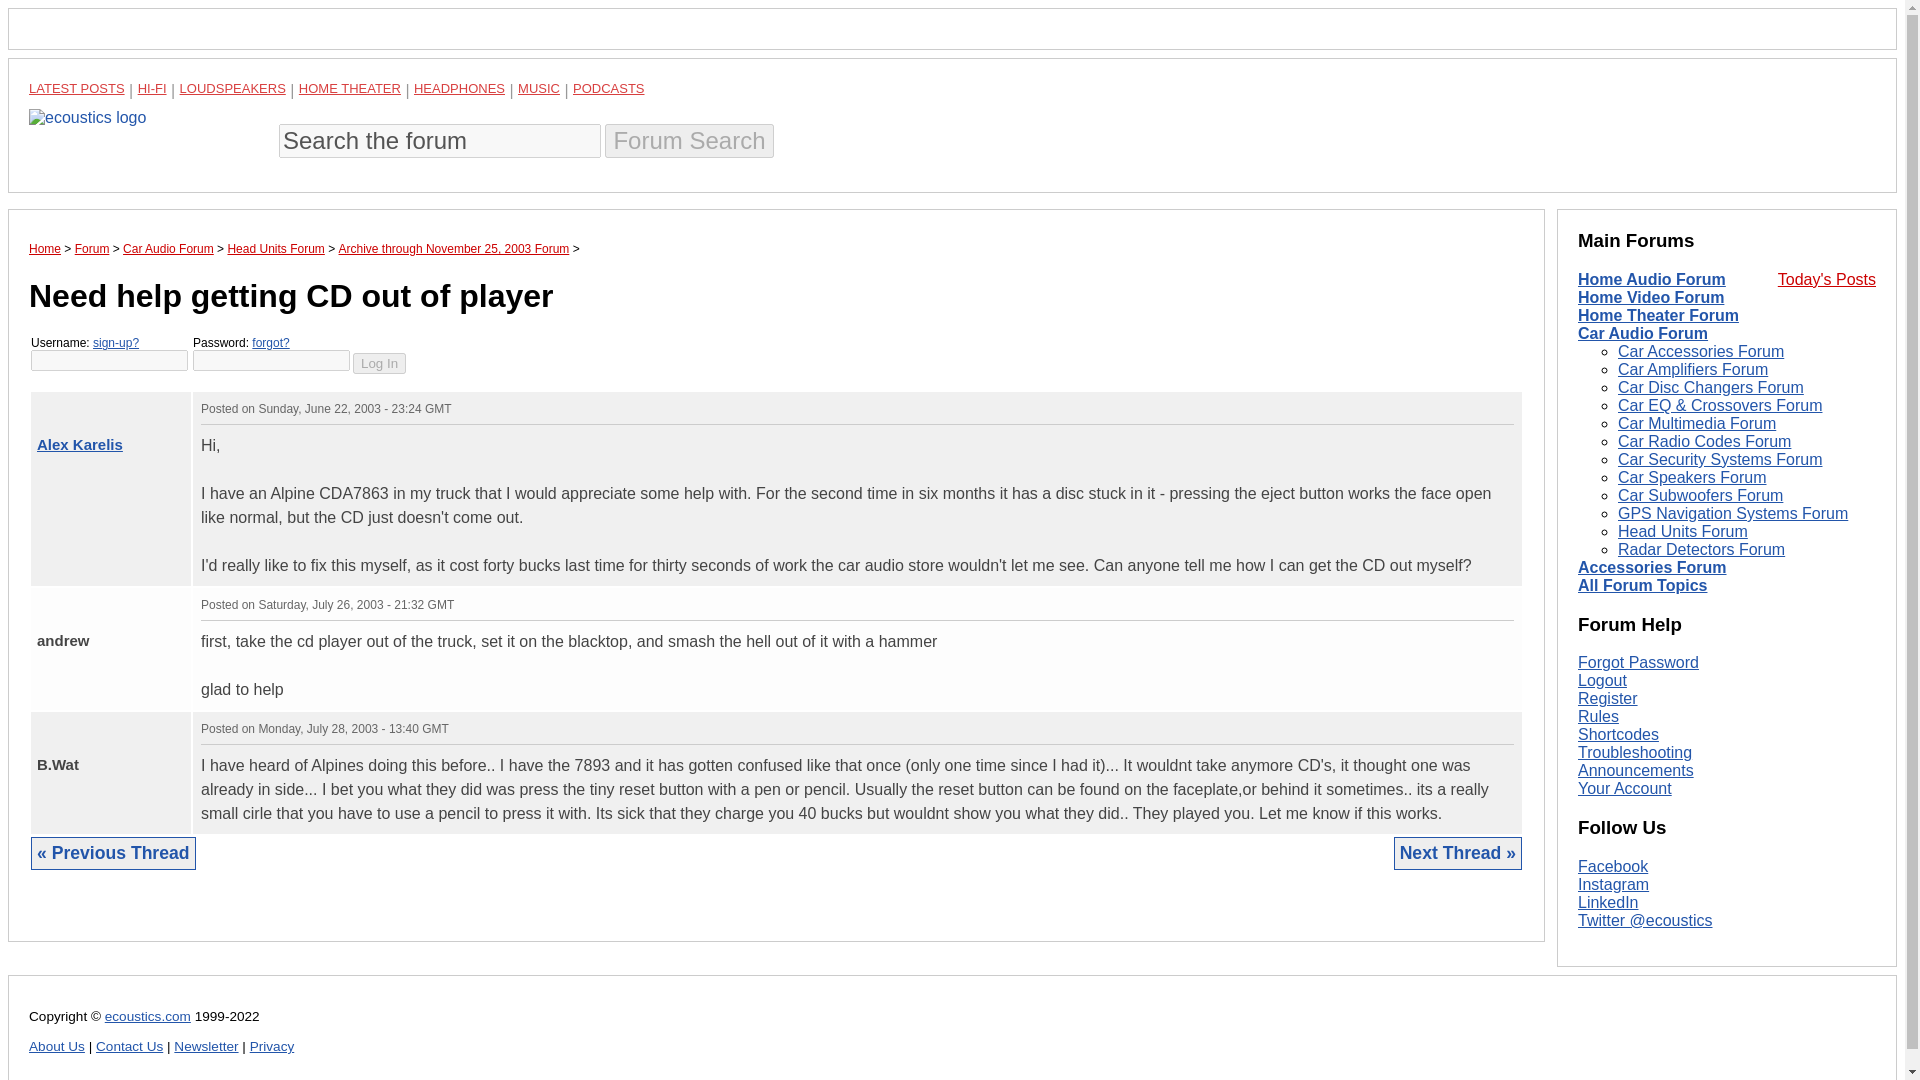 The image size is (1920, 1080). I want to click on Log In, so click(379, 363).